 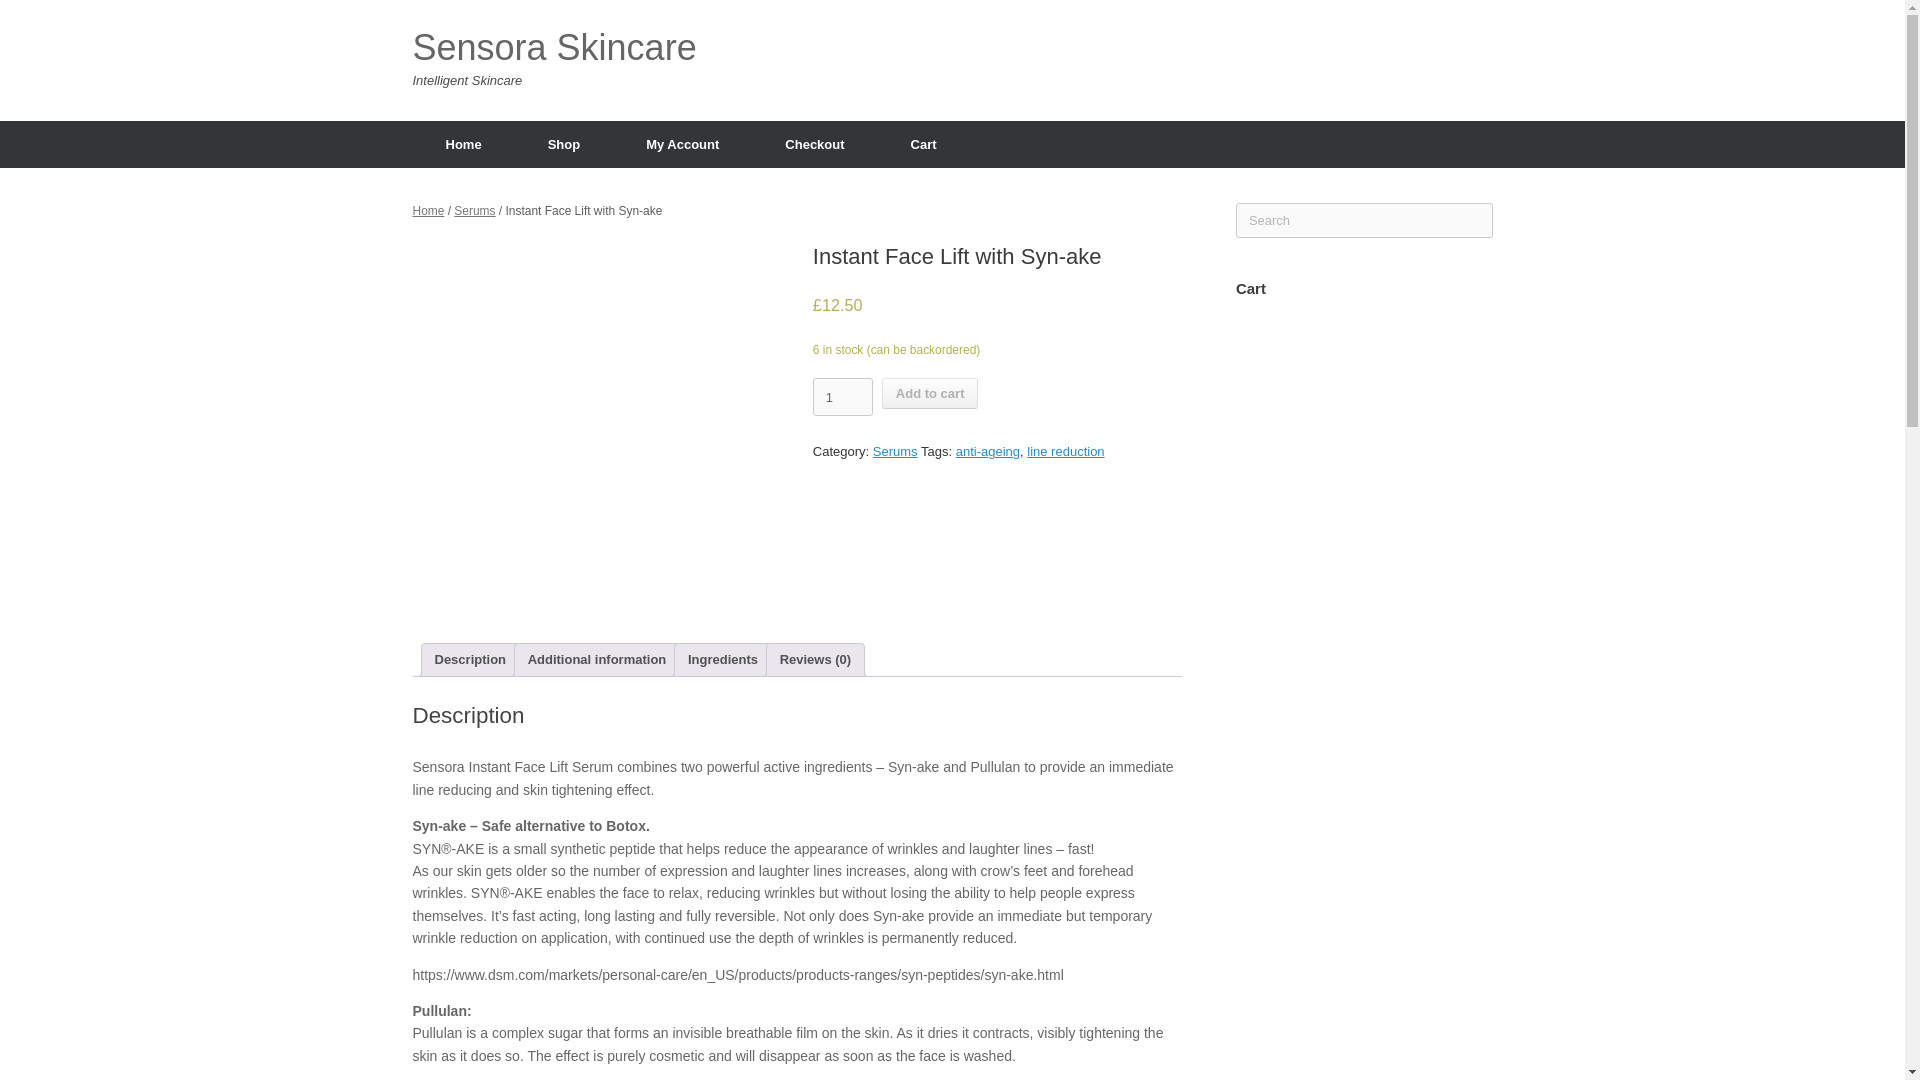 I want to click on Add to cart, so click(x=930, y=394).